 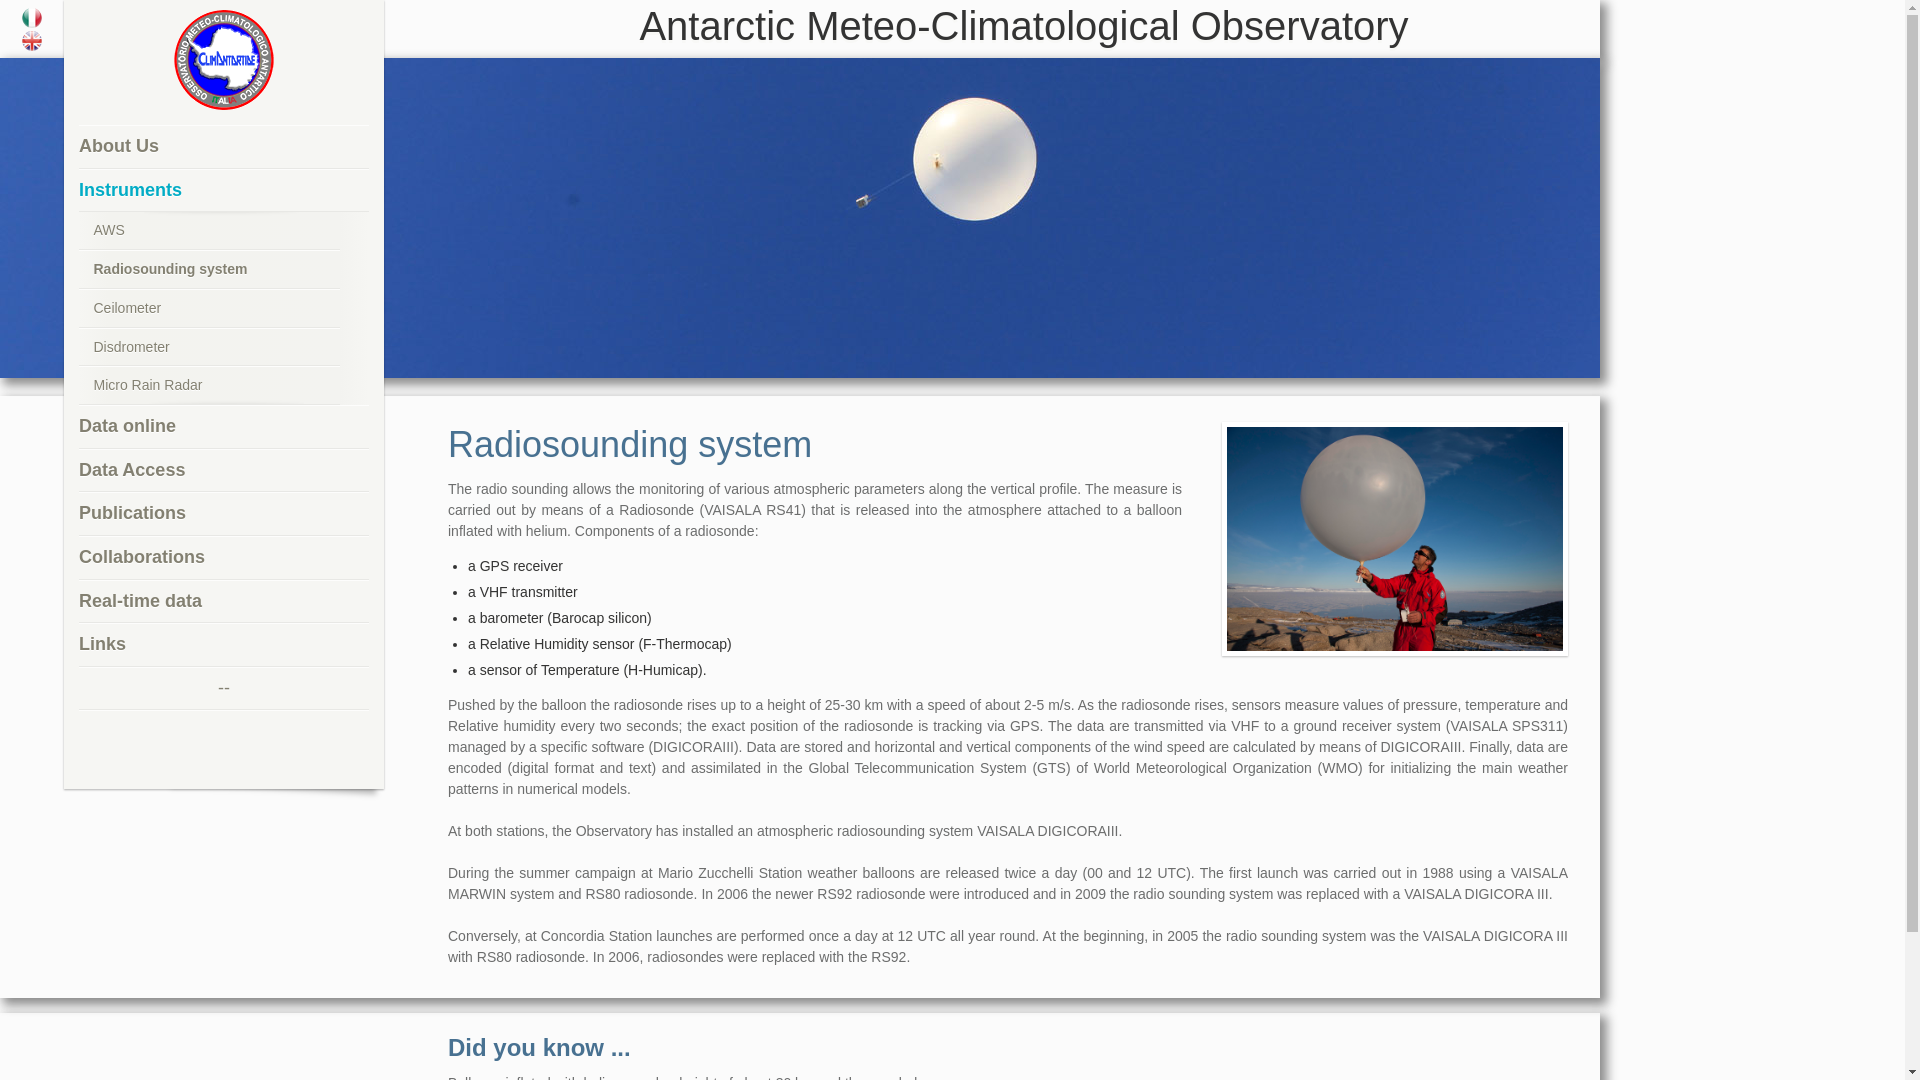 What do you see at coordinates (223, 514) in the screenshot?
I see `Publications` at bounding box center [223, 514].